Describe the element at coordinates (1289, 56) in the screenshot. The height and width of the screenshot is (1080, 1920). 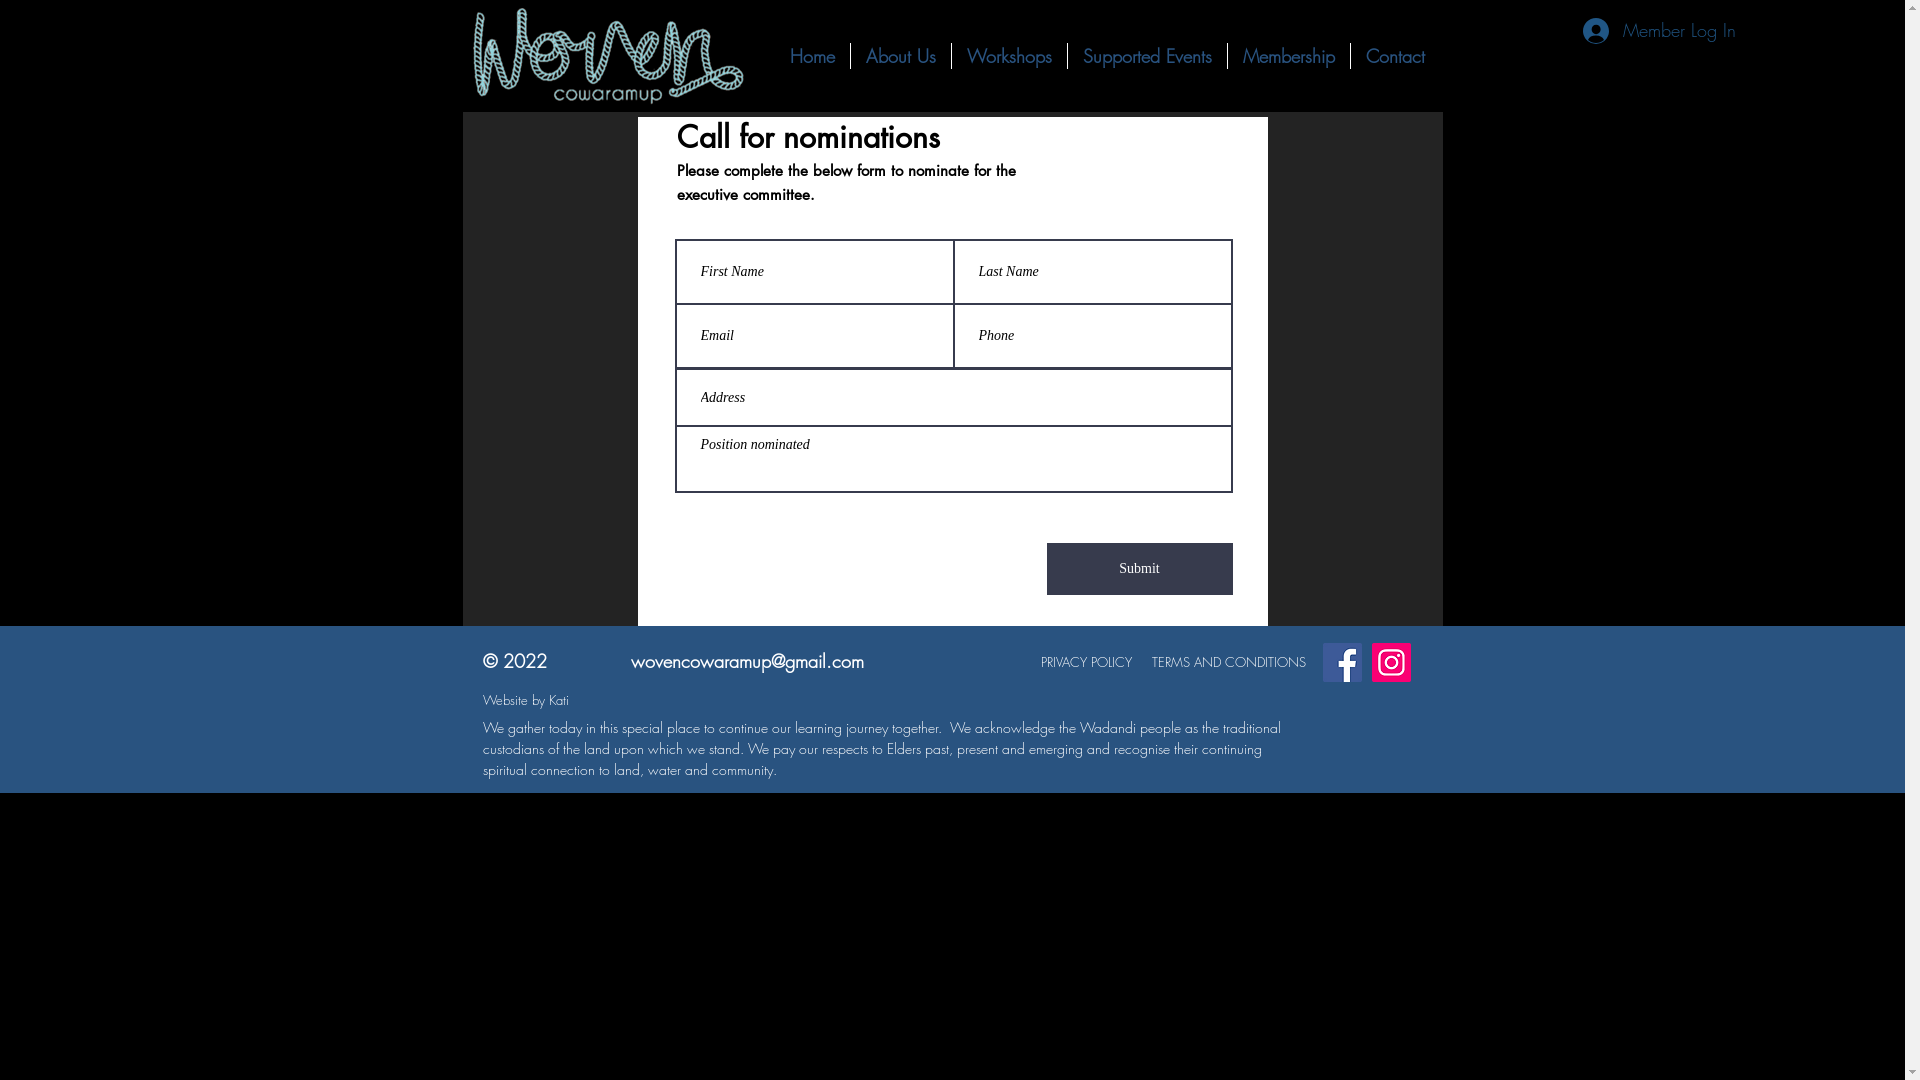
I see `Membership` at that location.